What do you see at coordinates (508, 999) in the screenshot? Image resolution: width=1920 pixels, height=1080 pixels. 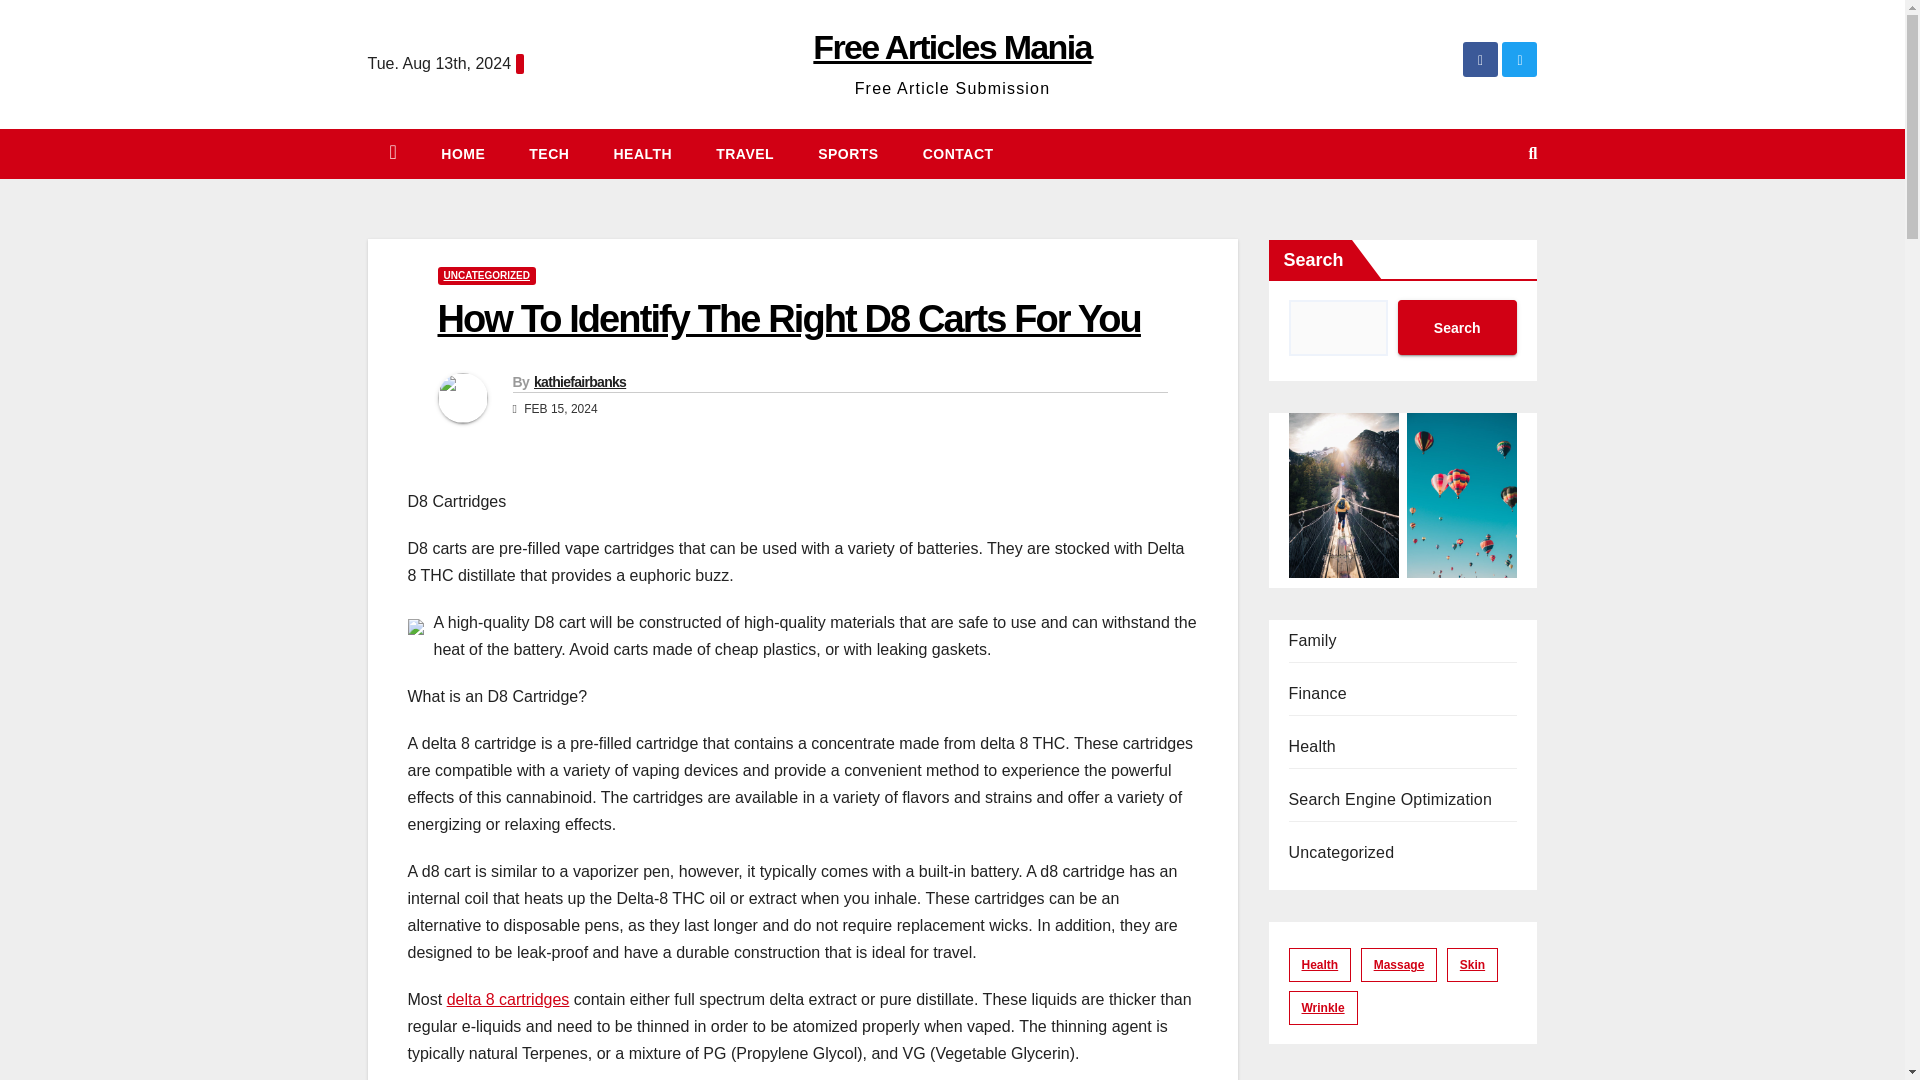 I see `delta 8 cartridges` at bounding box center [508, 999].